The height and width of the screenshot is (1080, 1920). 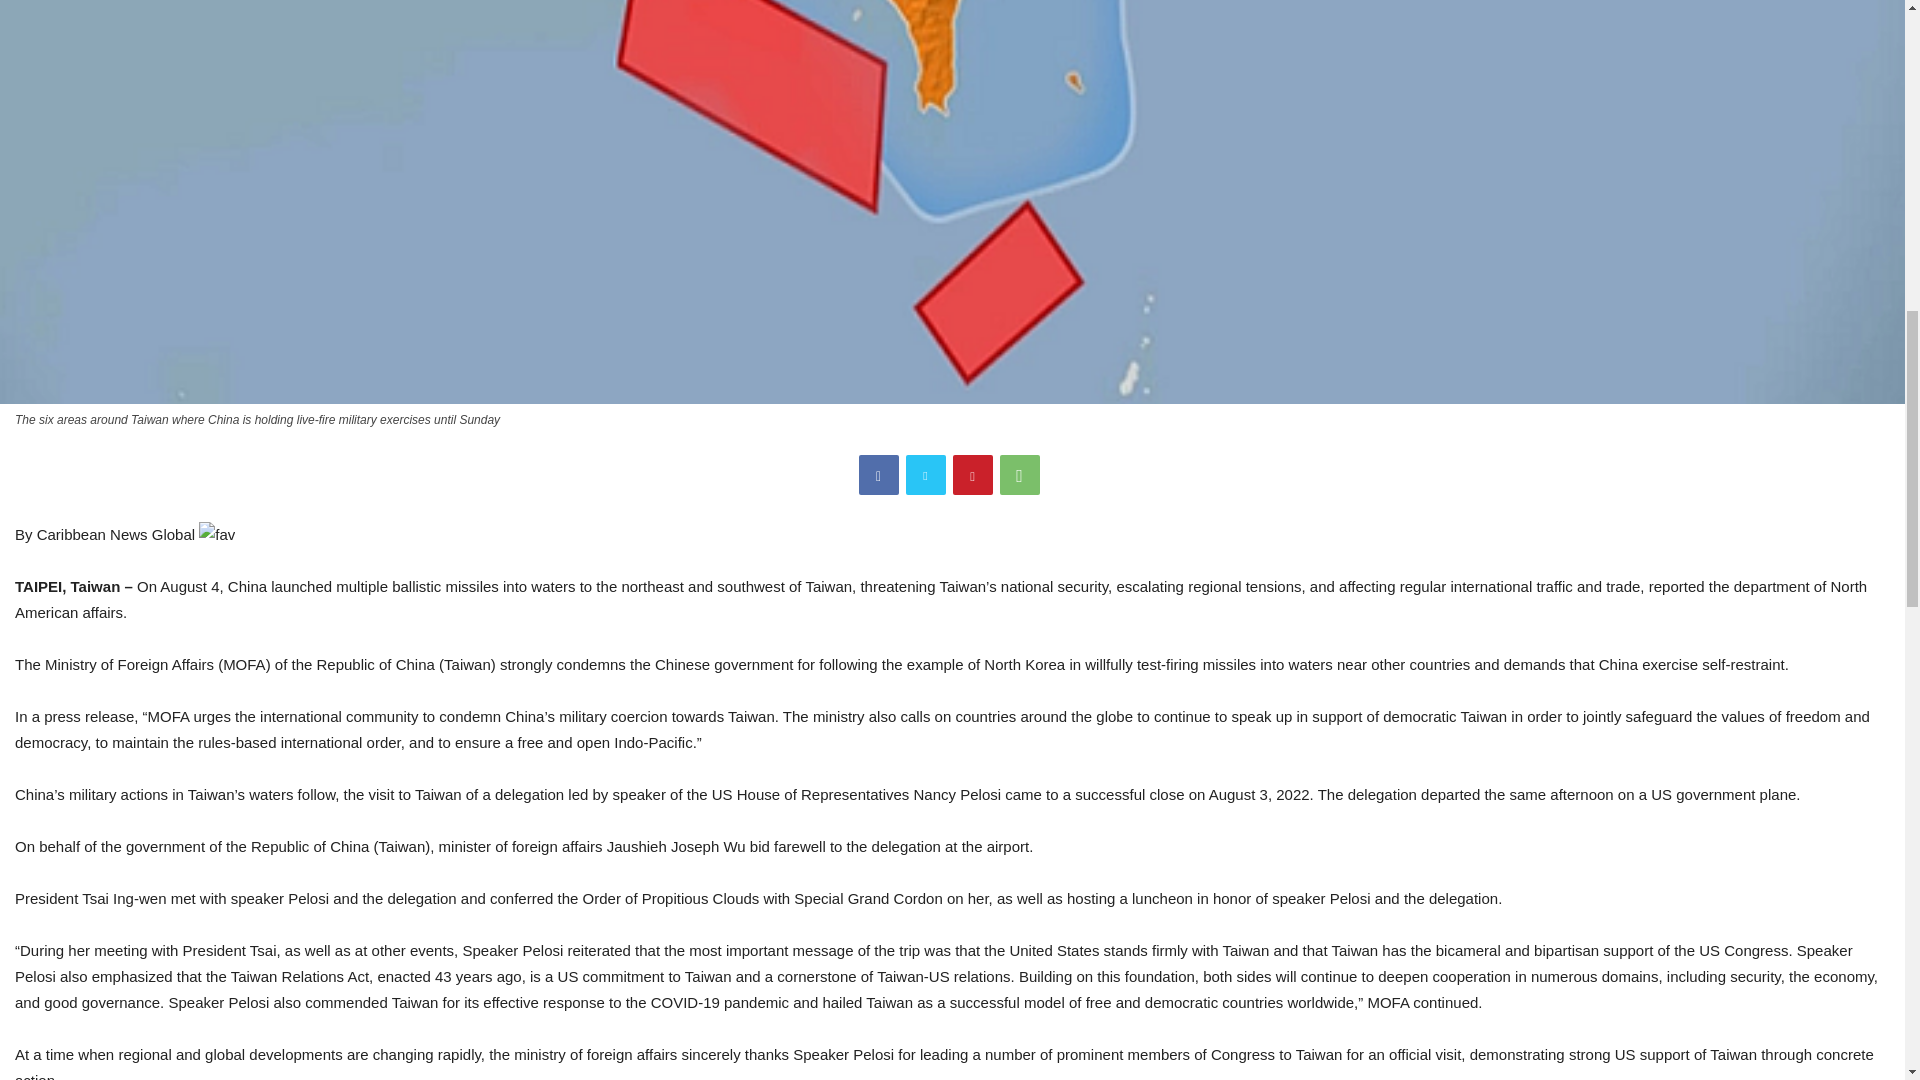 I want to click on Facebook, so click(x=878, y=474).